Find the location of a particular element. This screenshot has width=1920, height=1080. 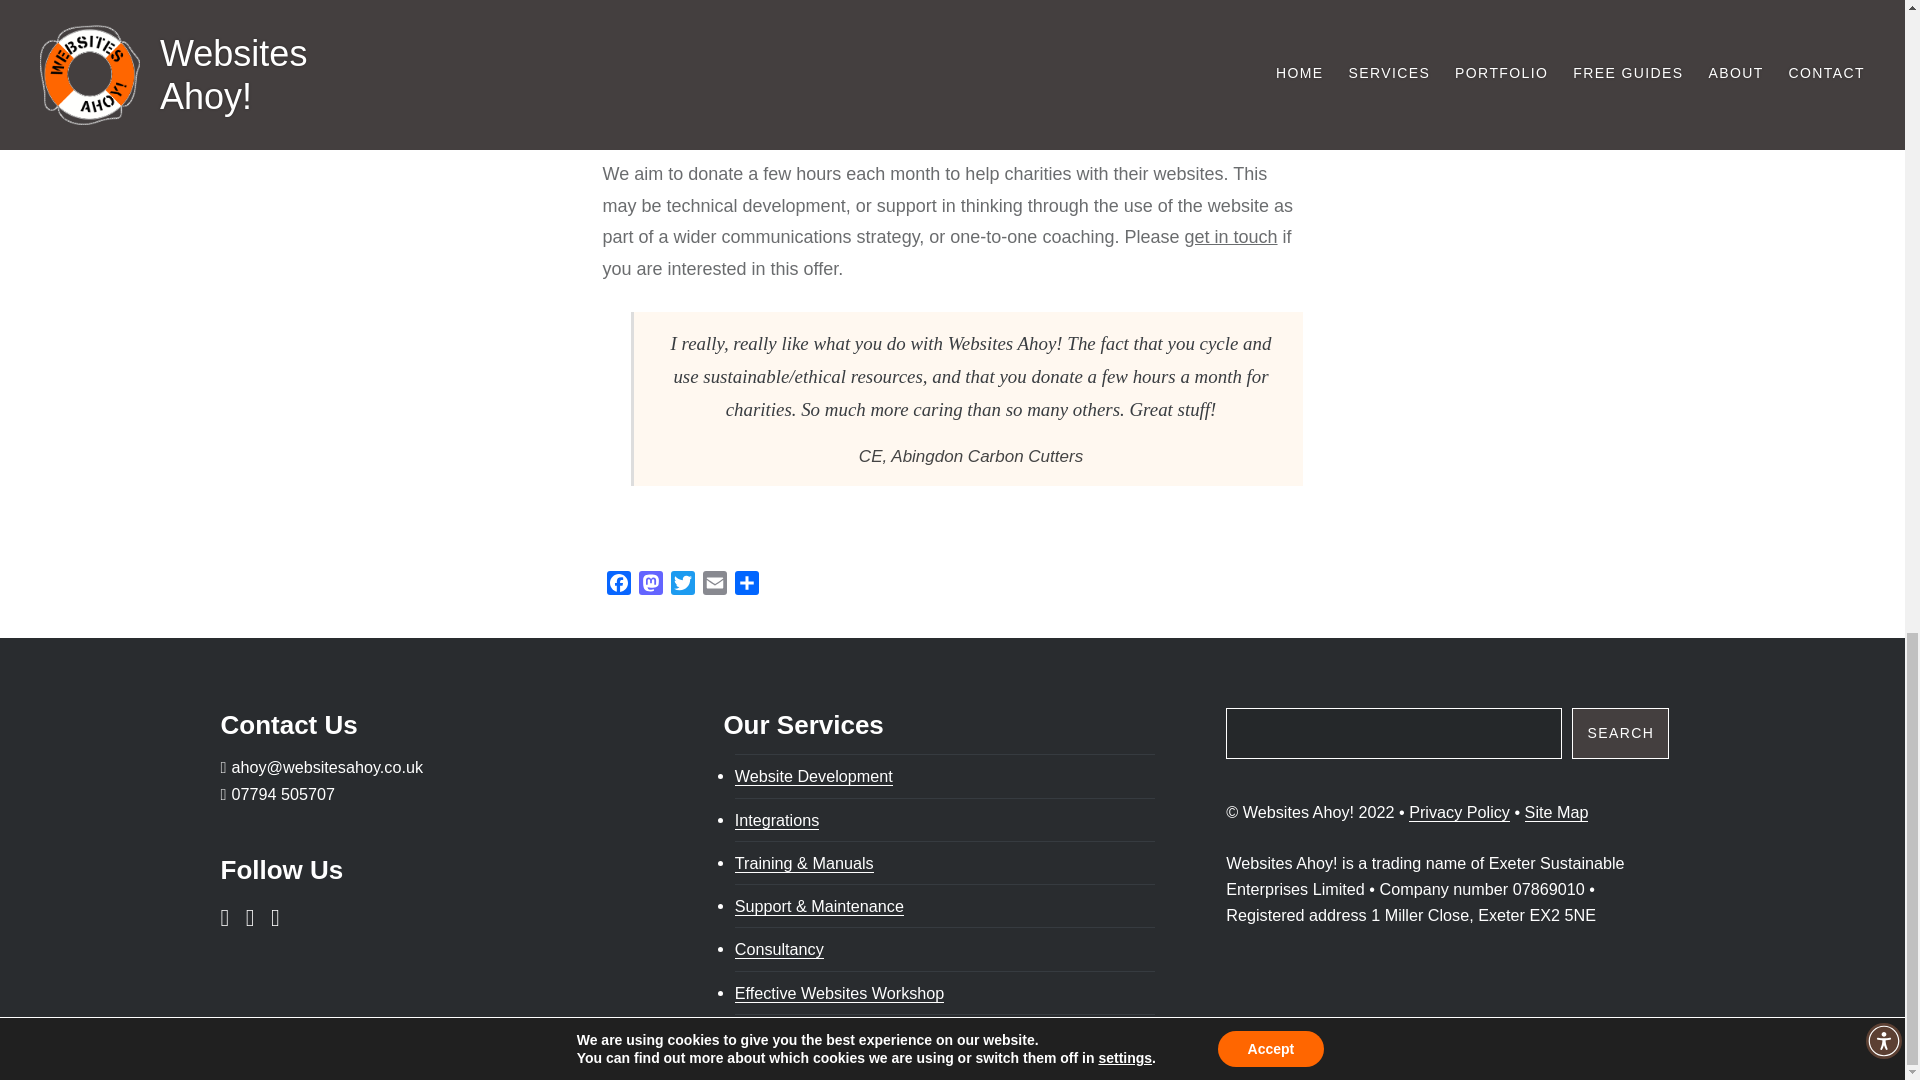

Website Development is located at coordinates (814, 776).